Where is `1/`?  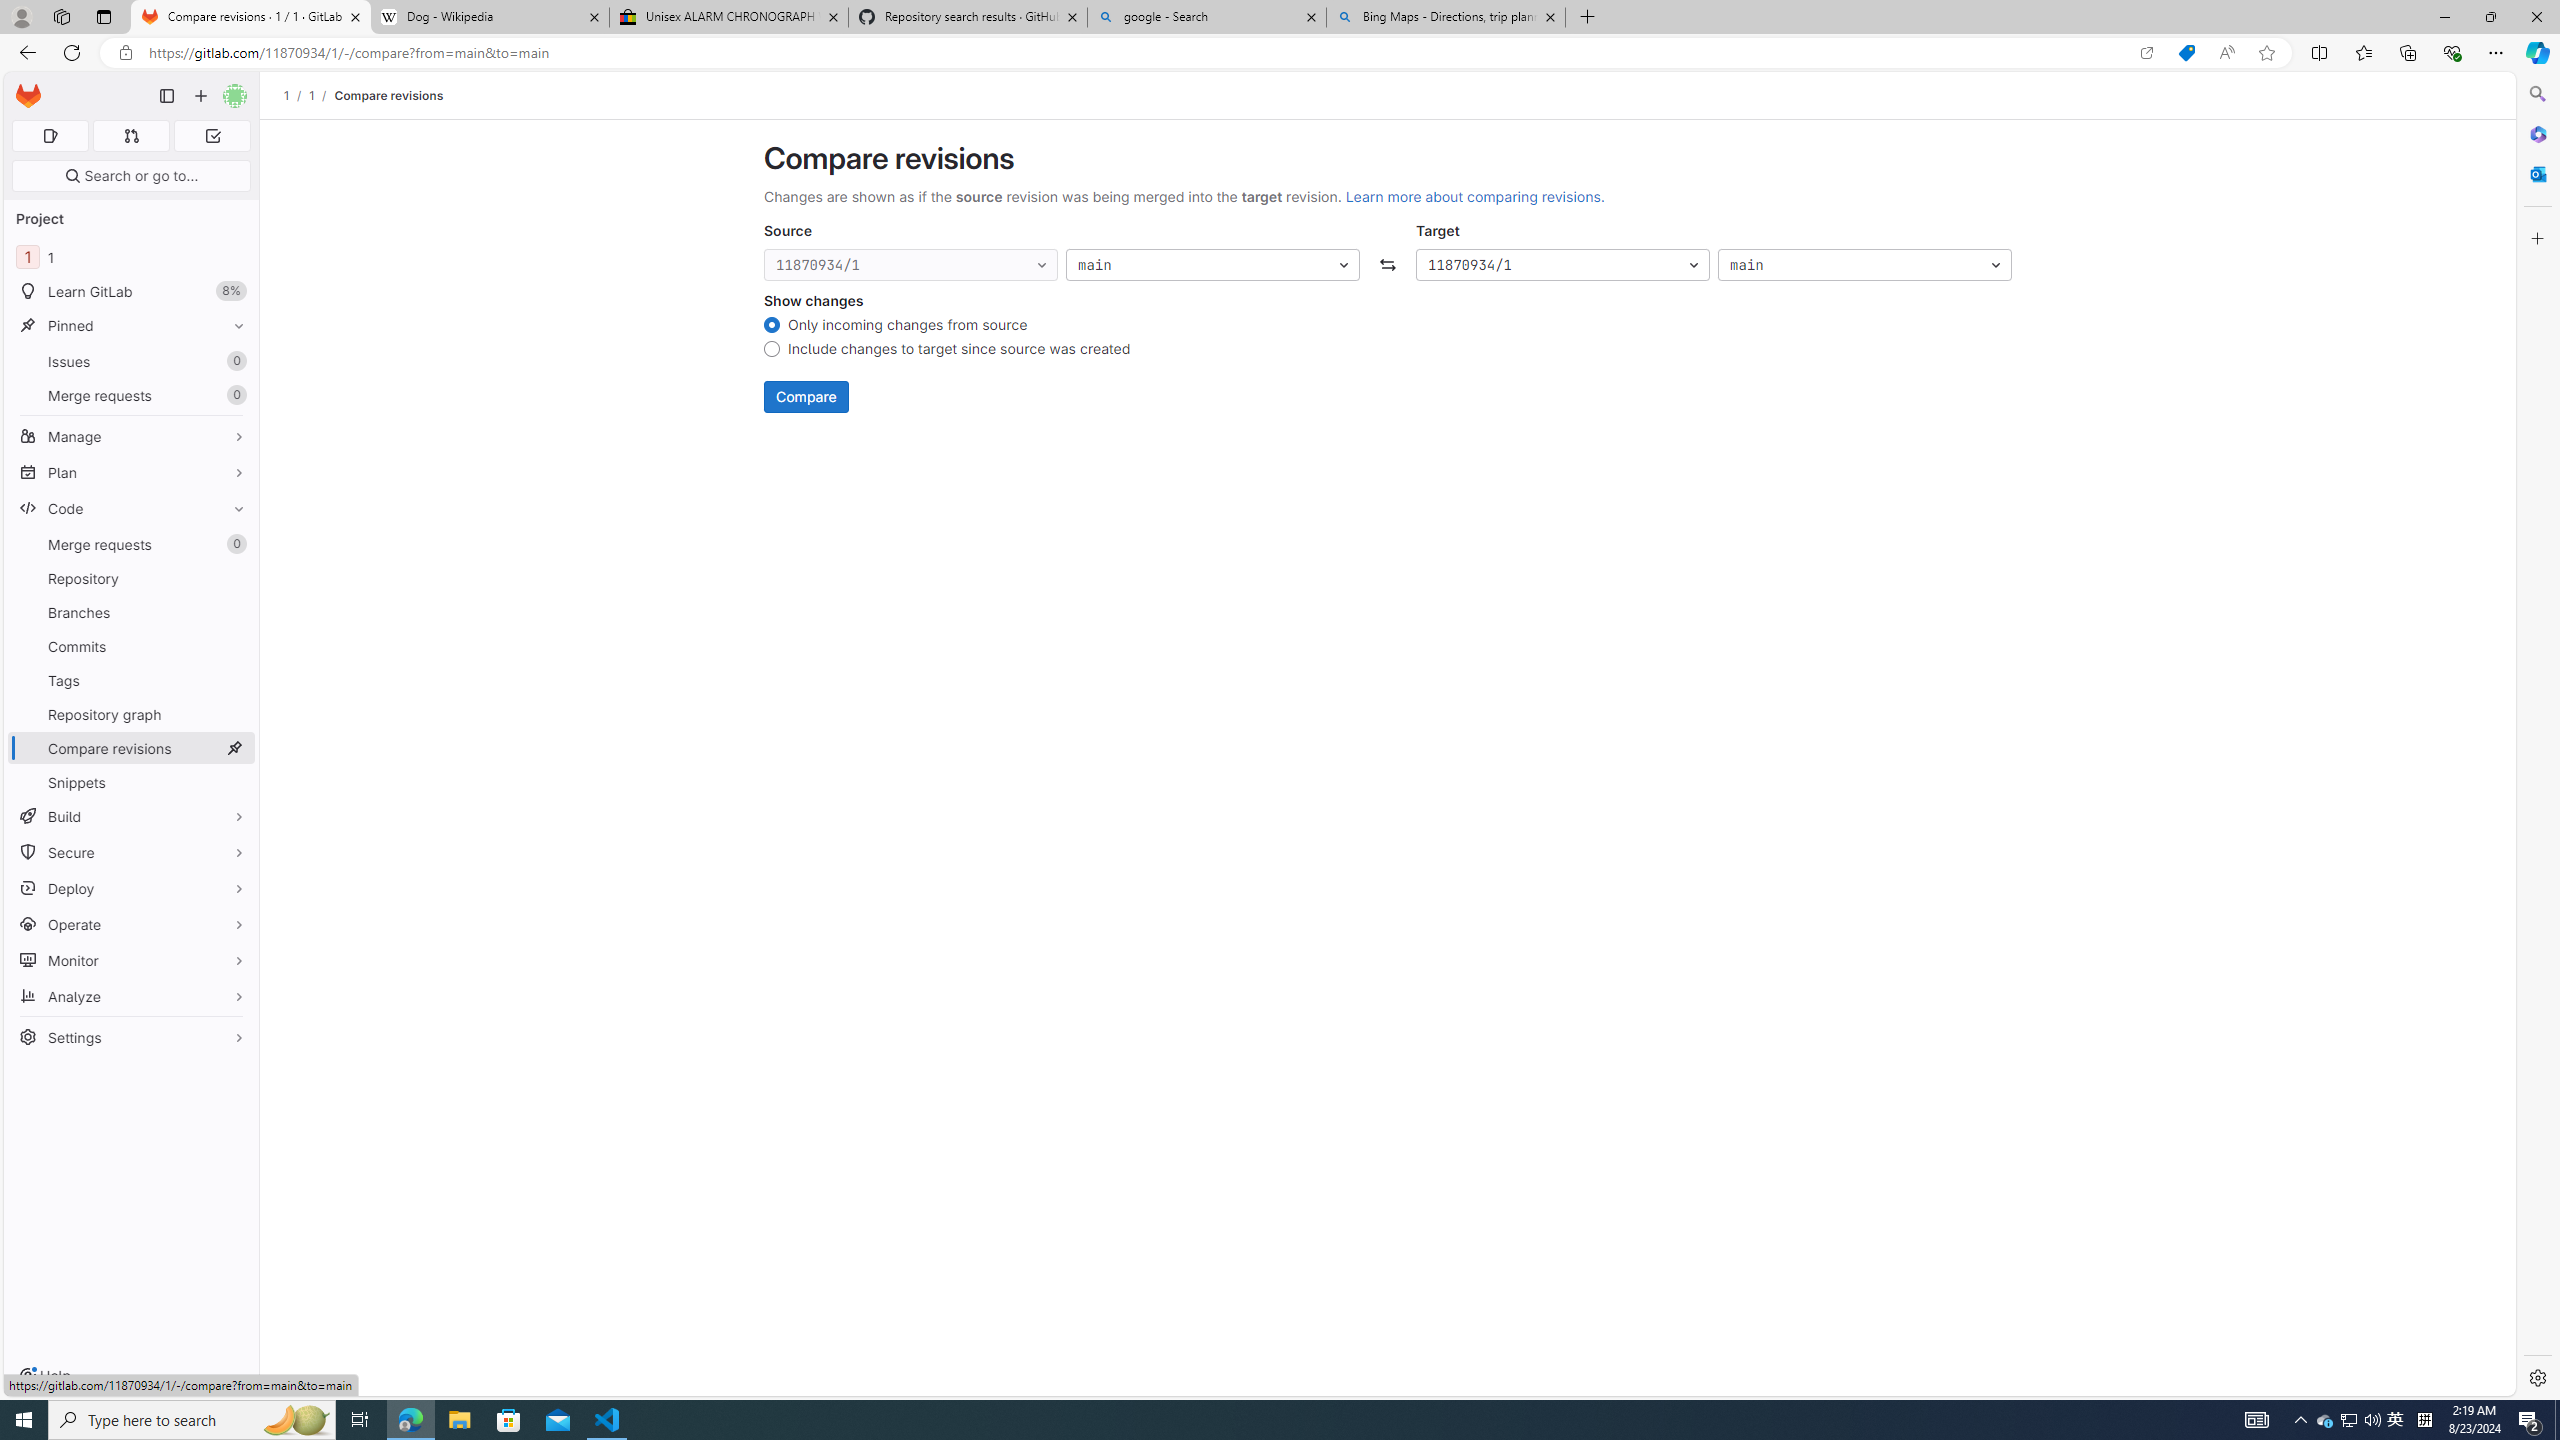 1/ is located at coordinates (322, 95).